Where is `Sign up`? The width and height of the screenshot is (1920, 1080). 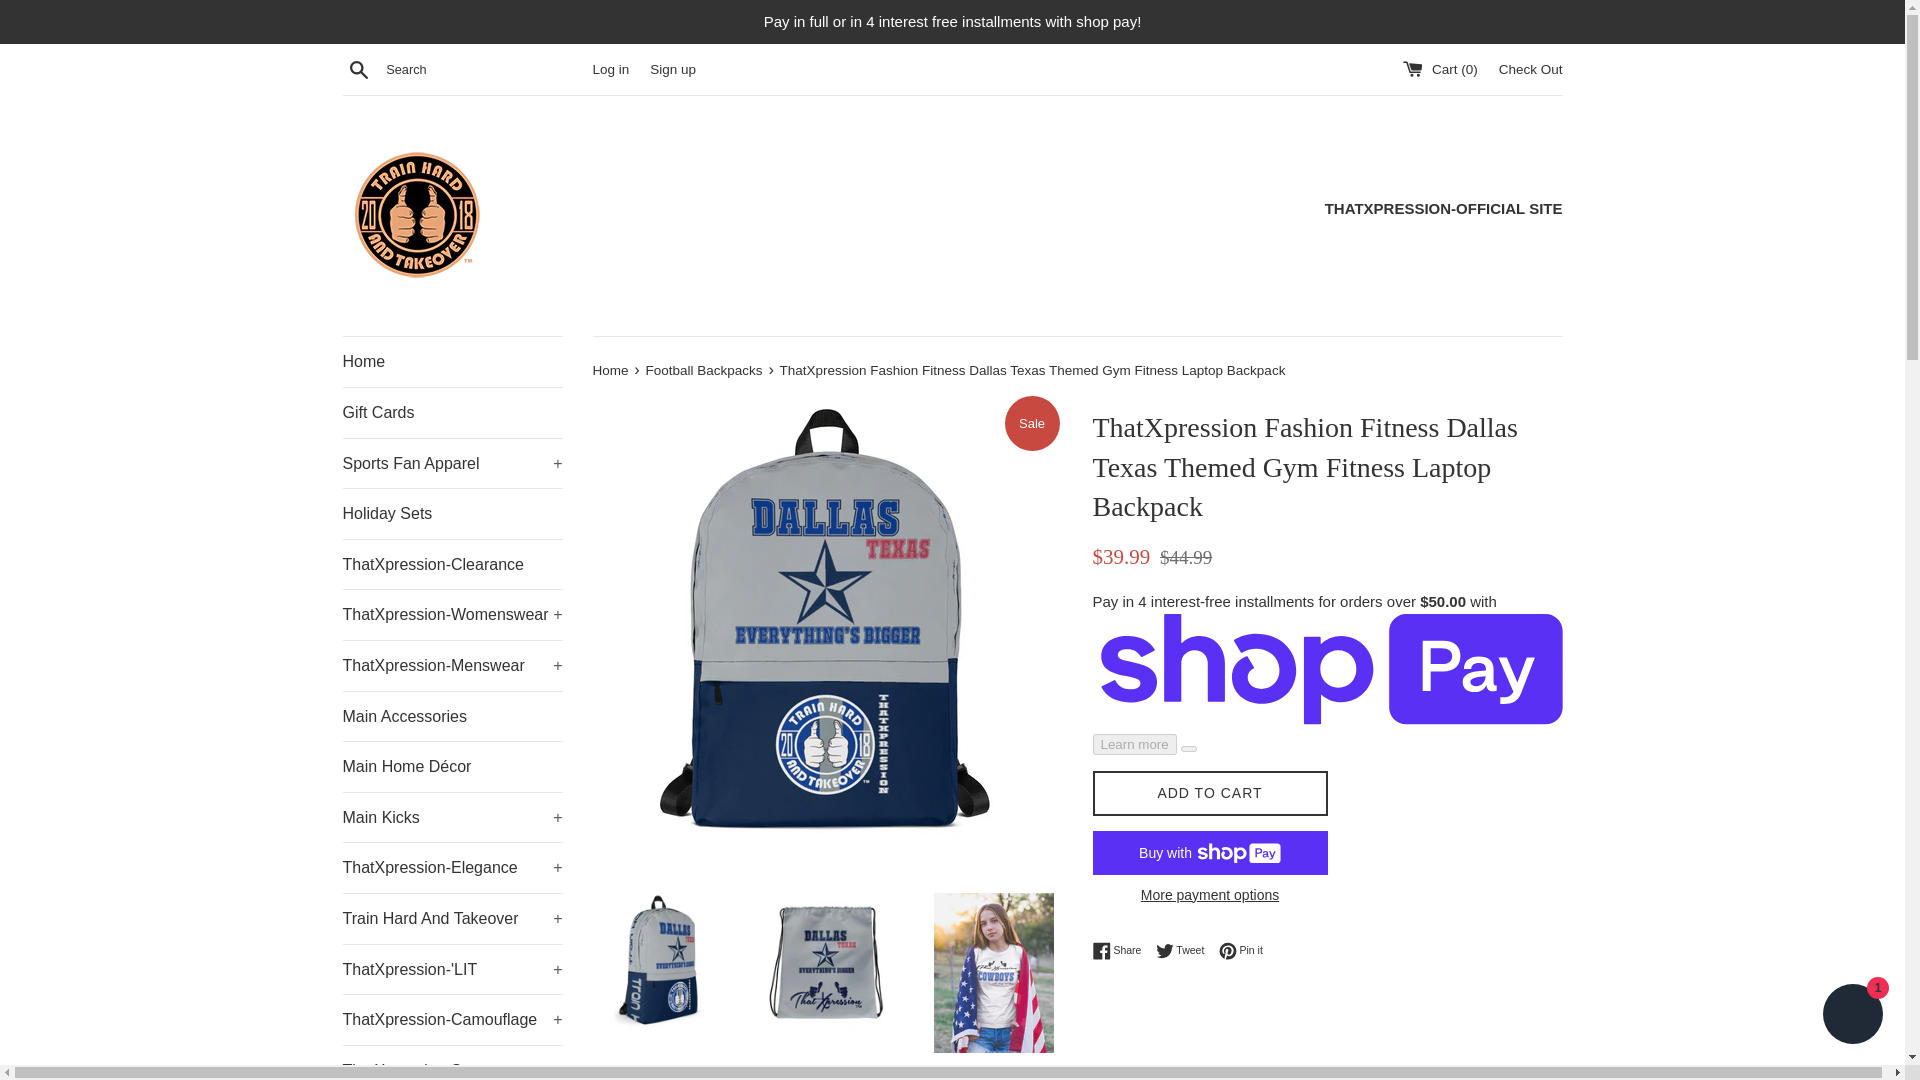
Sign up is located at coordinates (672, 68).